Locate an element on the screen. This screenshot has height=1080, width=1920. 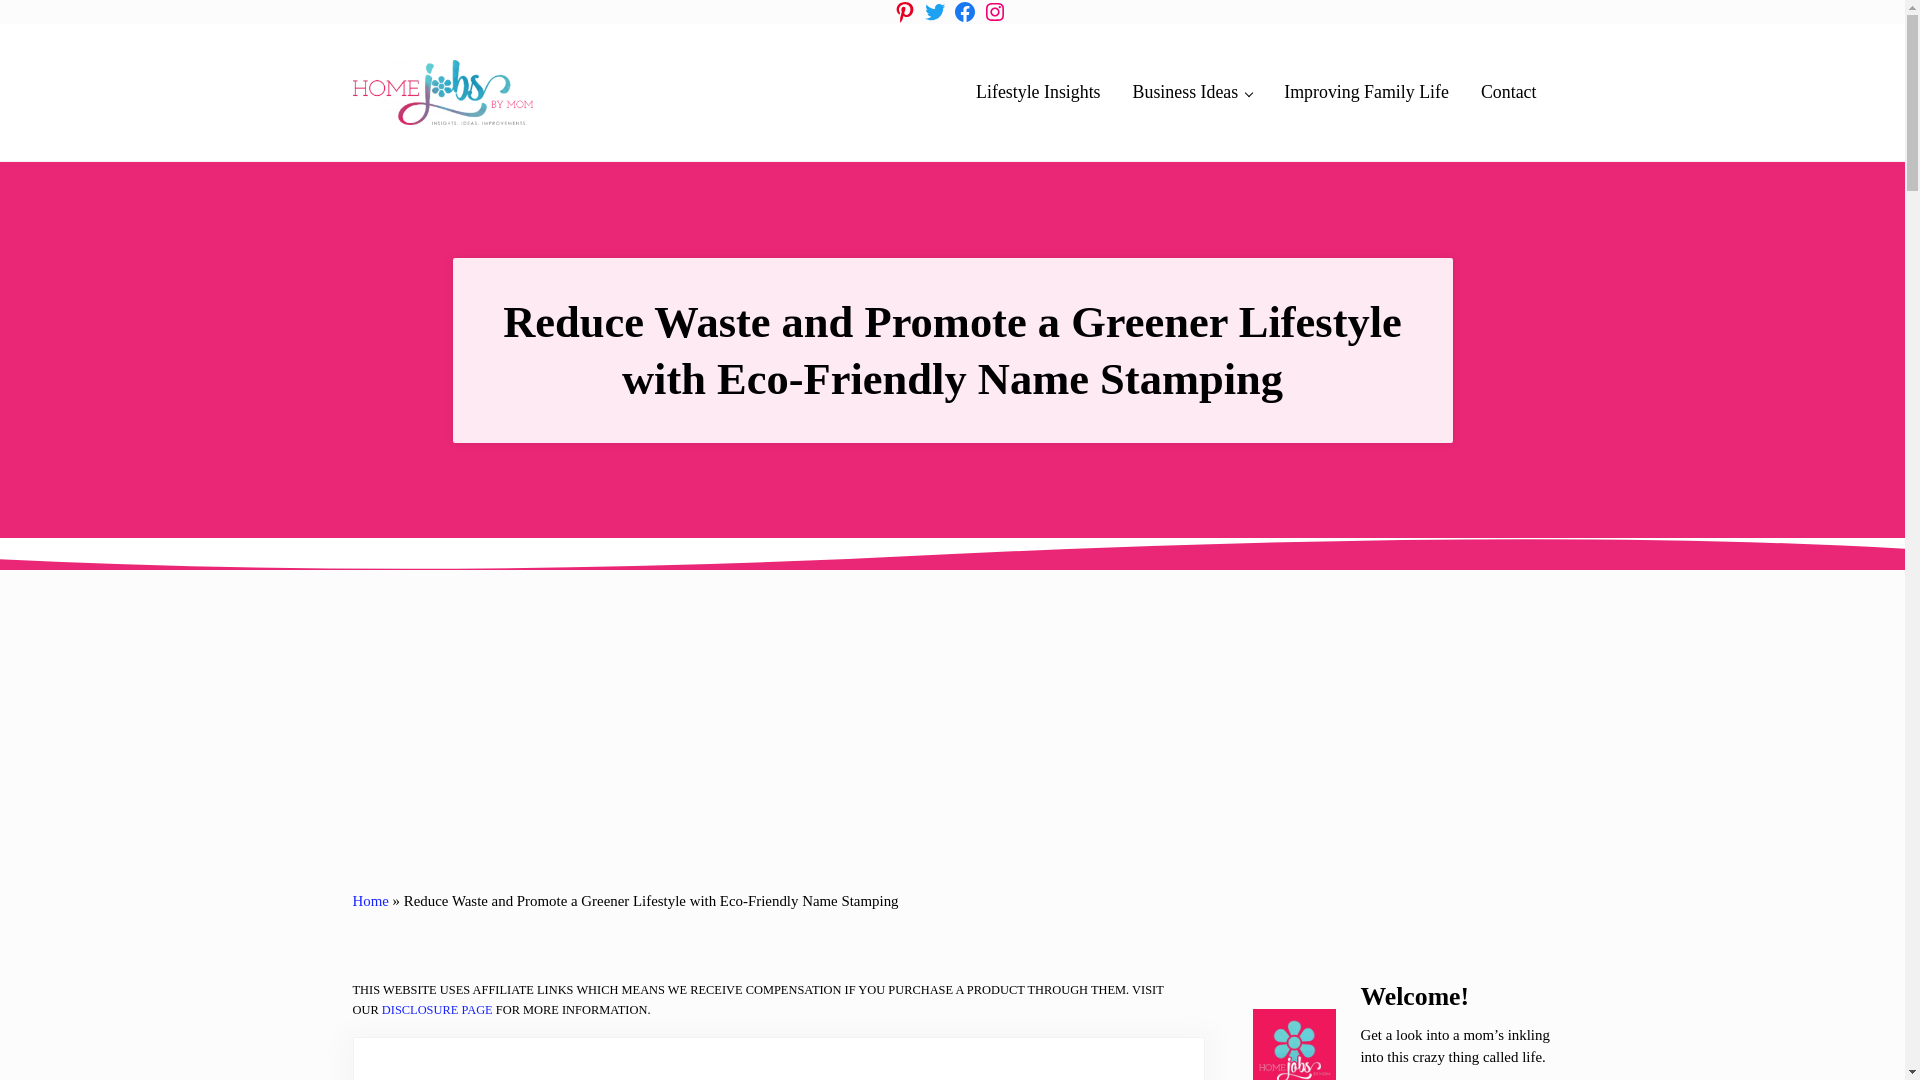
Home is located at coordinates (369, 901).